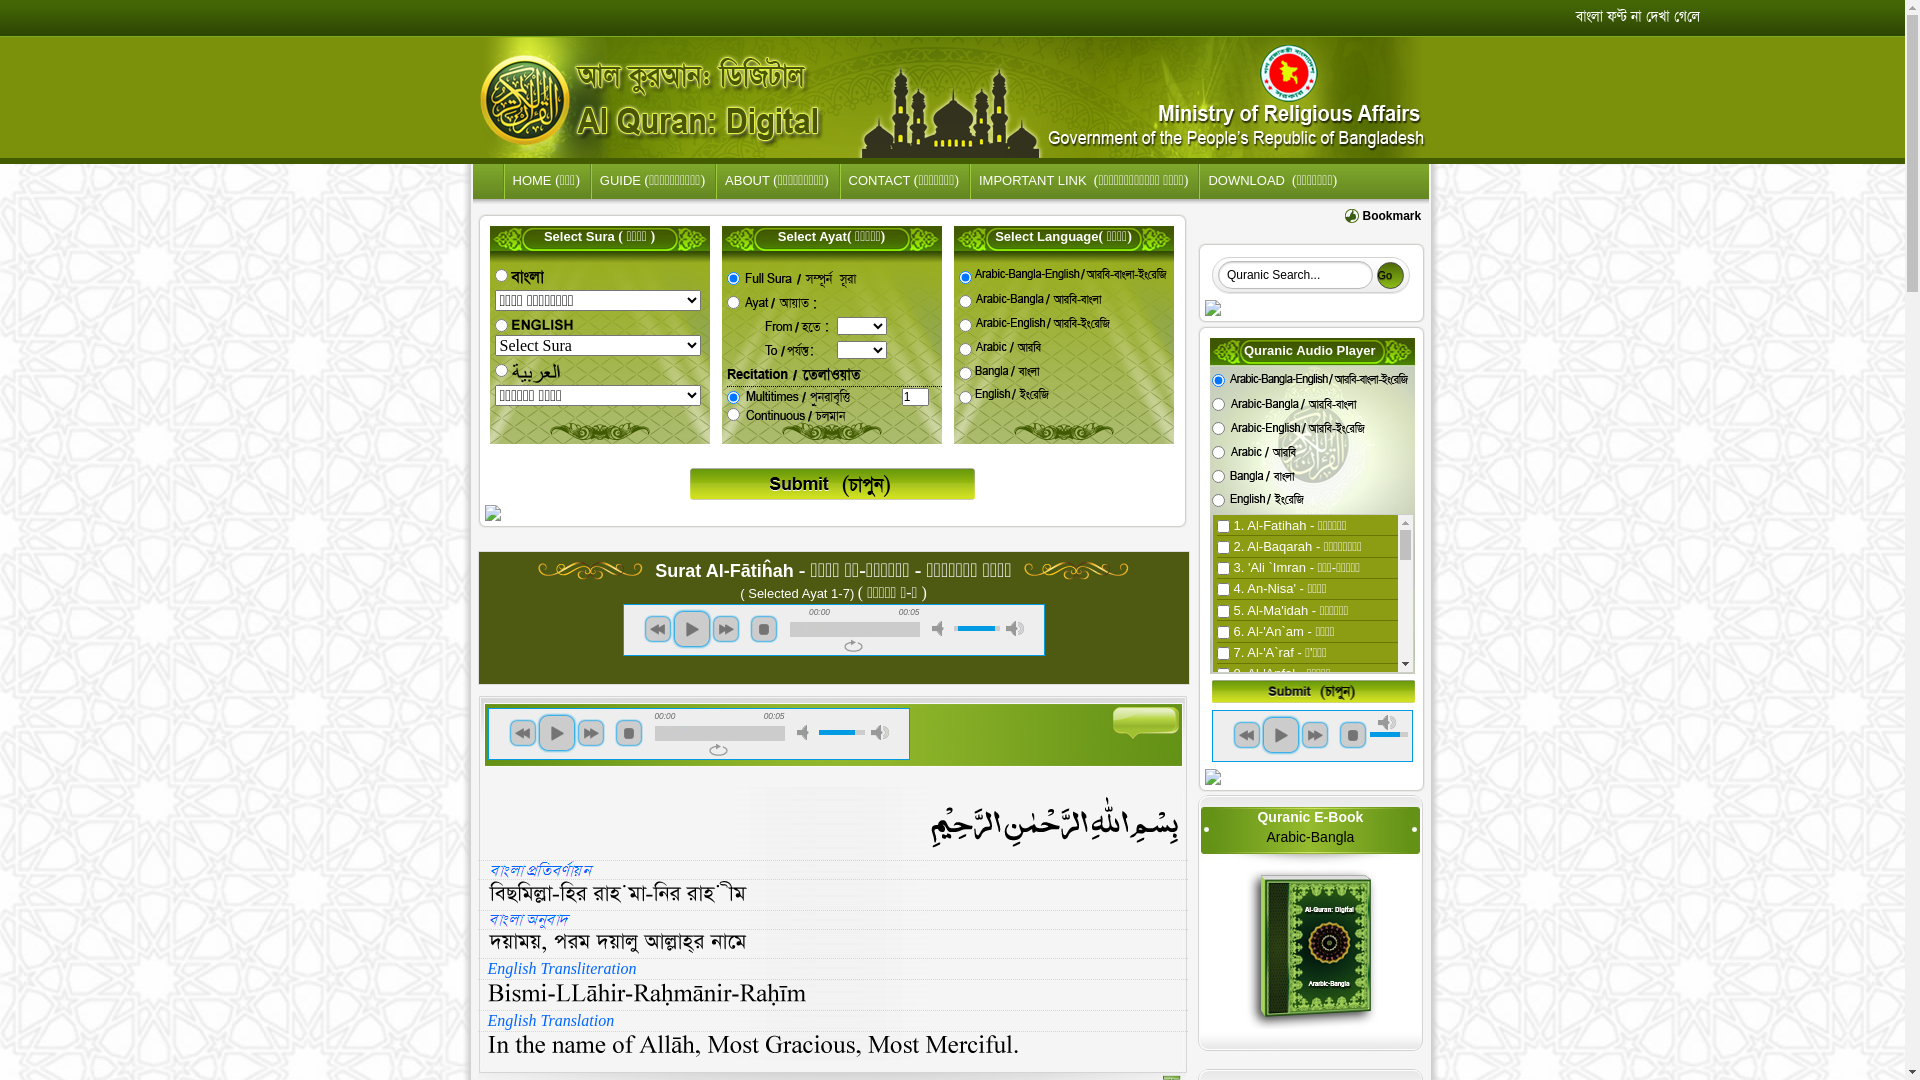  What do you see at coordinates (1315, 735) in the screenshot?
I see `next` at bounding box center [1315, 735].